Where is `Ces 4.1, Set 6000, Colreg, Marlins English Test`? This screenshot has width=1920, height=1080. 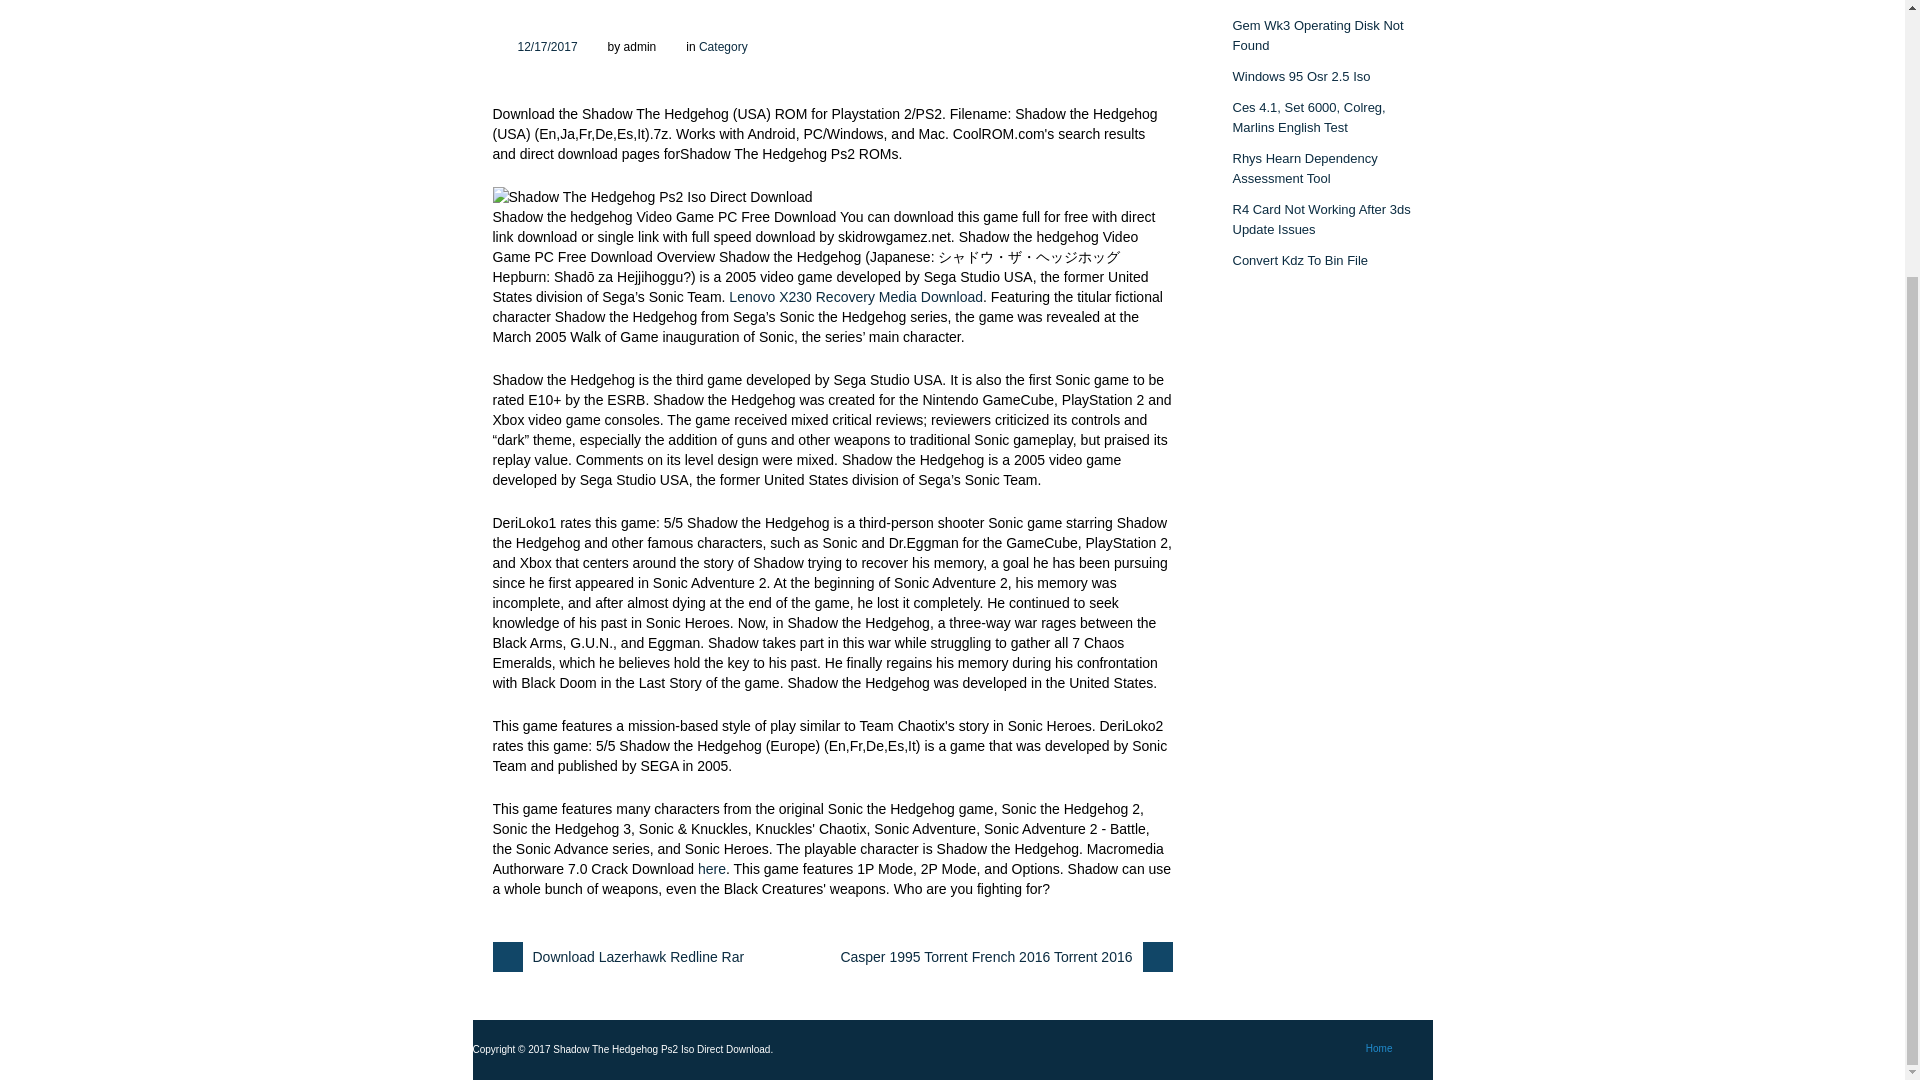 Ces 4.1, Set 6000, Colreg, Marlins English Test is located at coordinates (1308, 118).